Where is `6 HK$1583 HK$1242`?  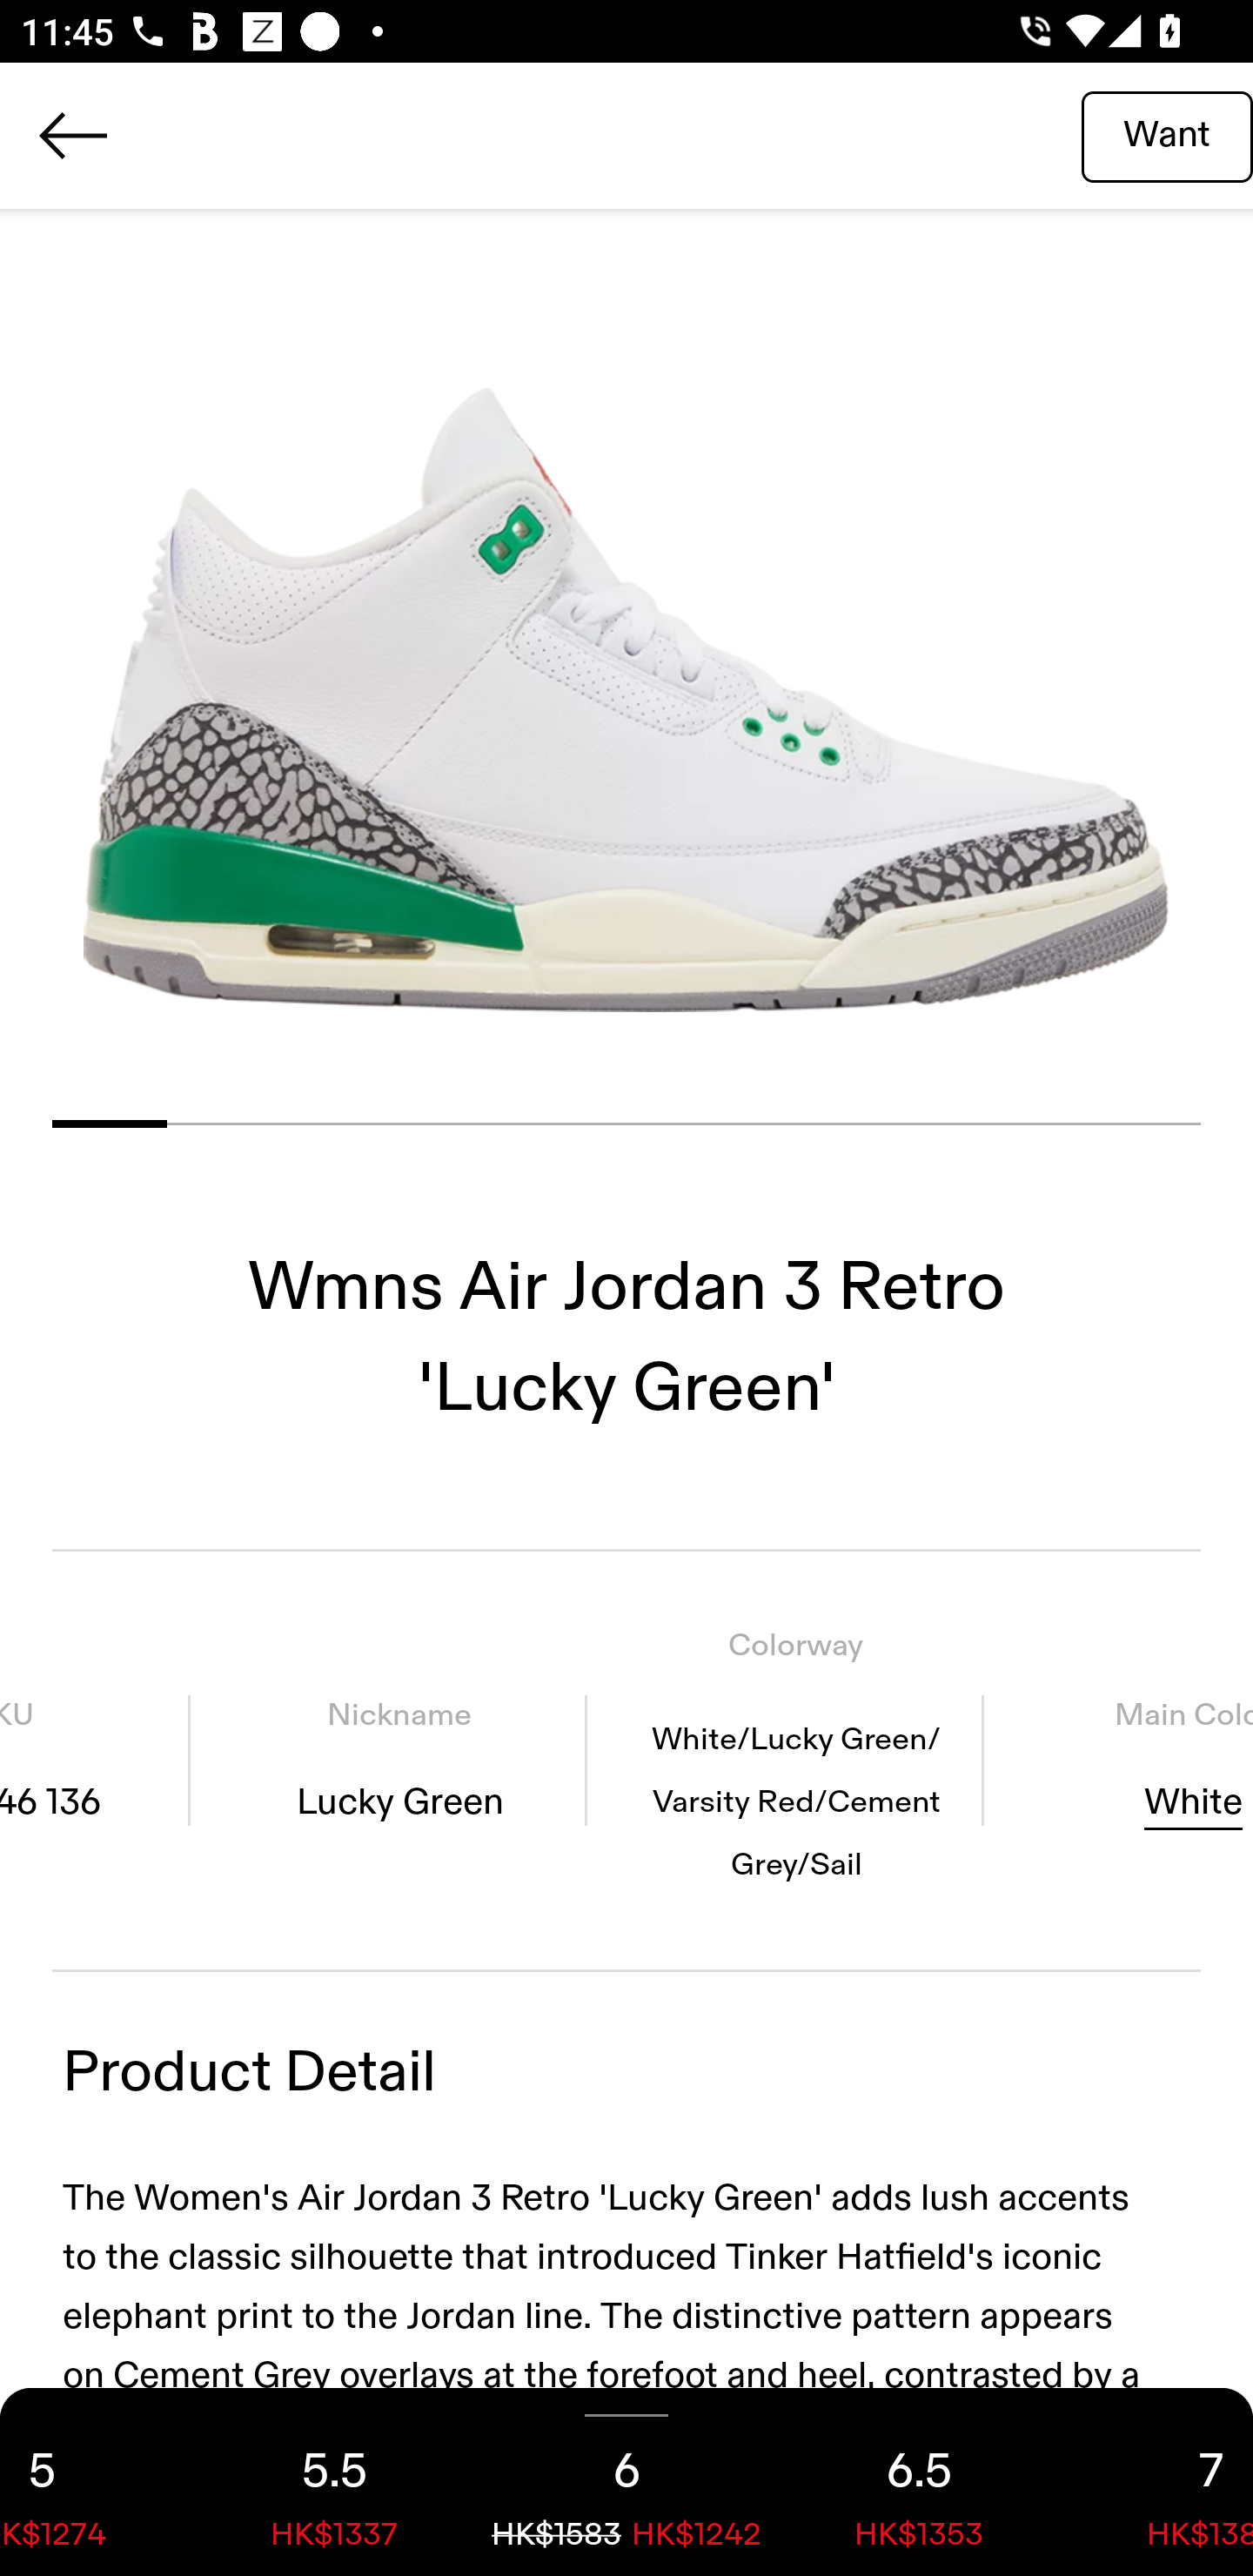
6 HK$1583 HK$1242 is located at coordinates (626, 2482).